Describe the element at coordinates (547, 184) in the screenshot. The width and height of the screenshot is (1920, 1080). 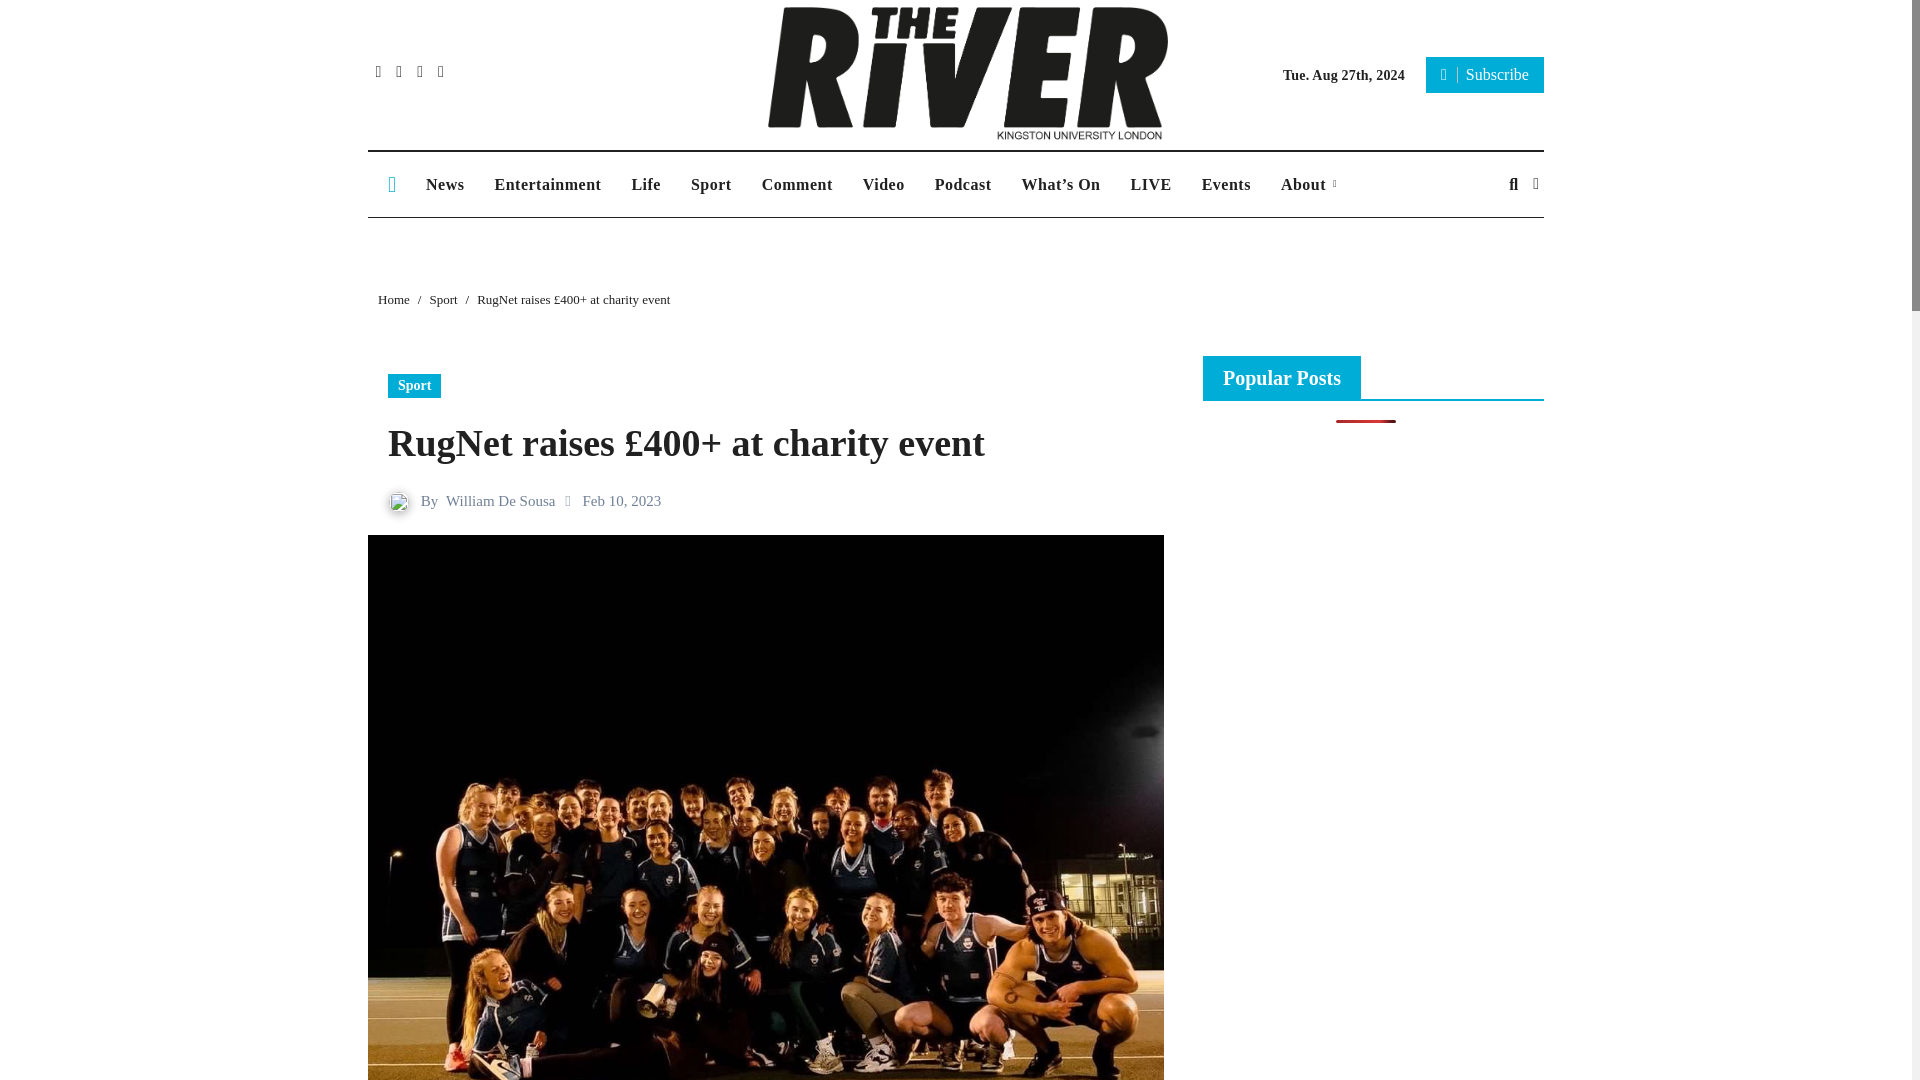
I see `Entertainment` at that location.